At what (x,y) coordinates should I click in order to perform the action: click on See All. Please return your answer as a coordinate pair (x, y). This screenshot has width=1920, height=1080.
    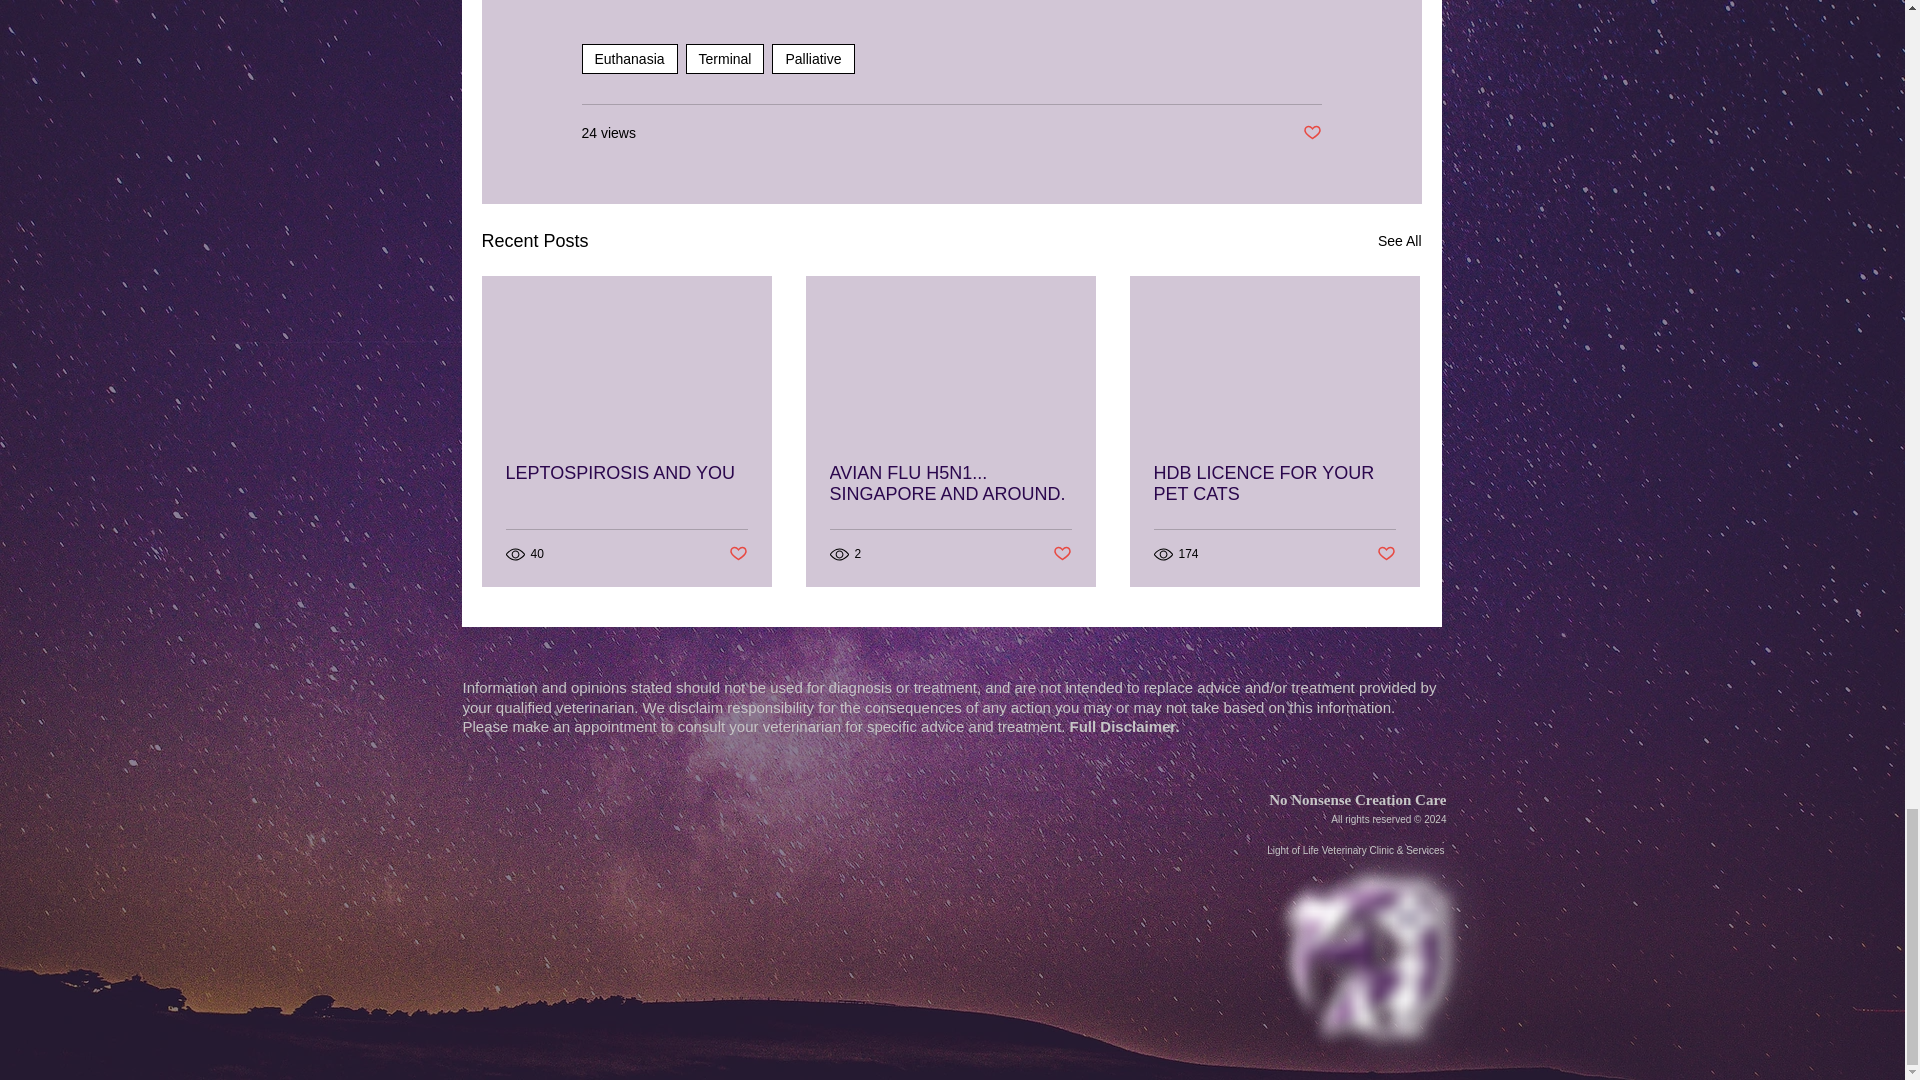
    Looking at the image, I should click on (1400, 240).